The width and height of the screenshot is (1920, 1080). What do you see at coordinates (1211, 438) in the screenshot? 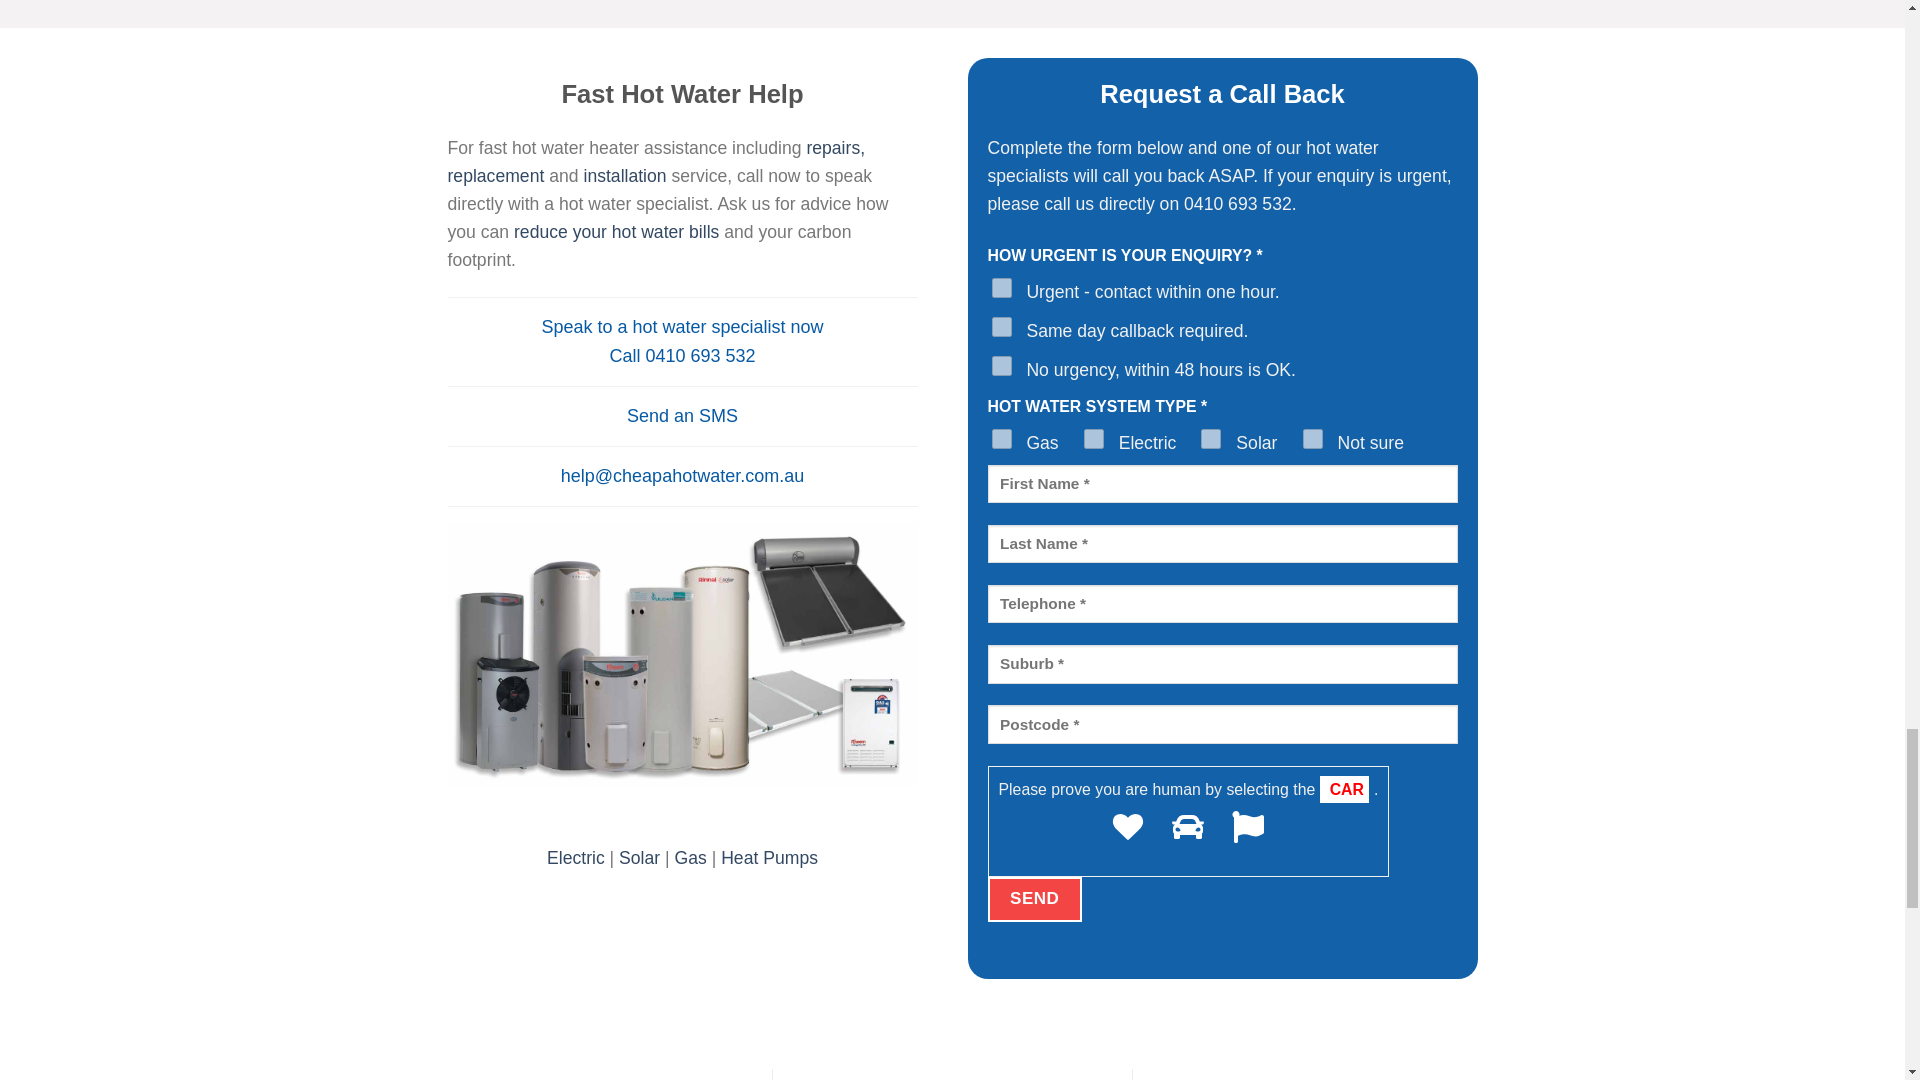
I see `Solar` at bounding box center [1211, 438].